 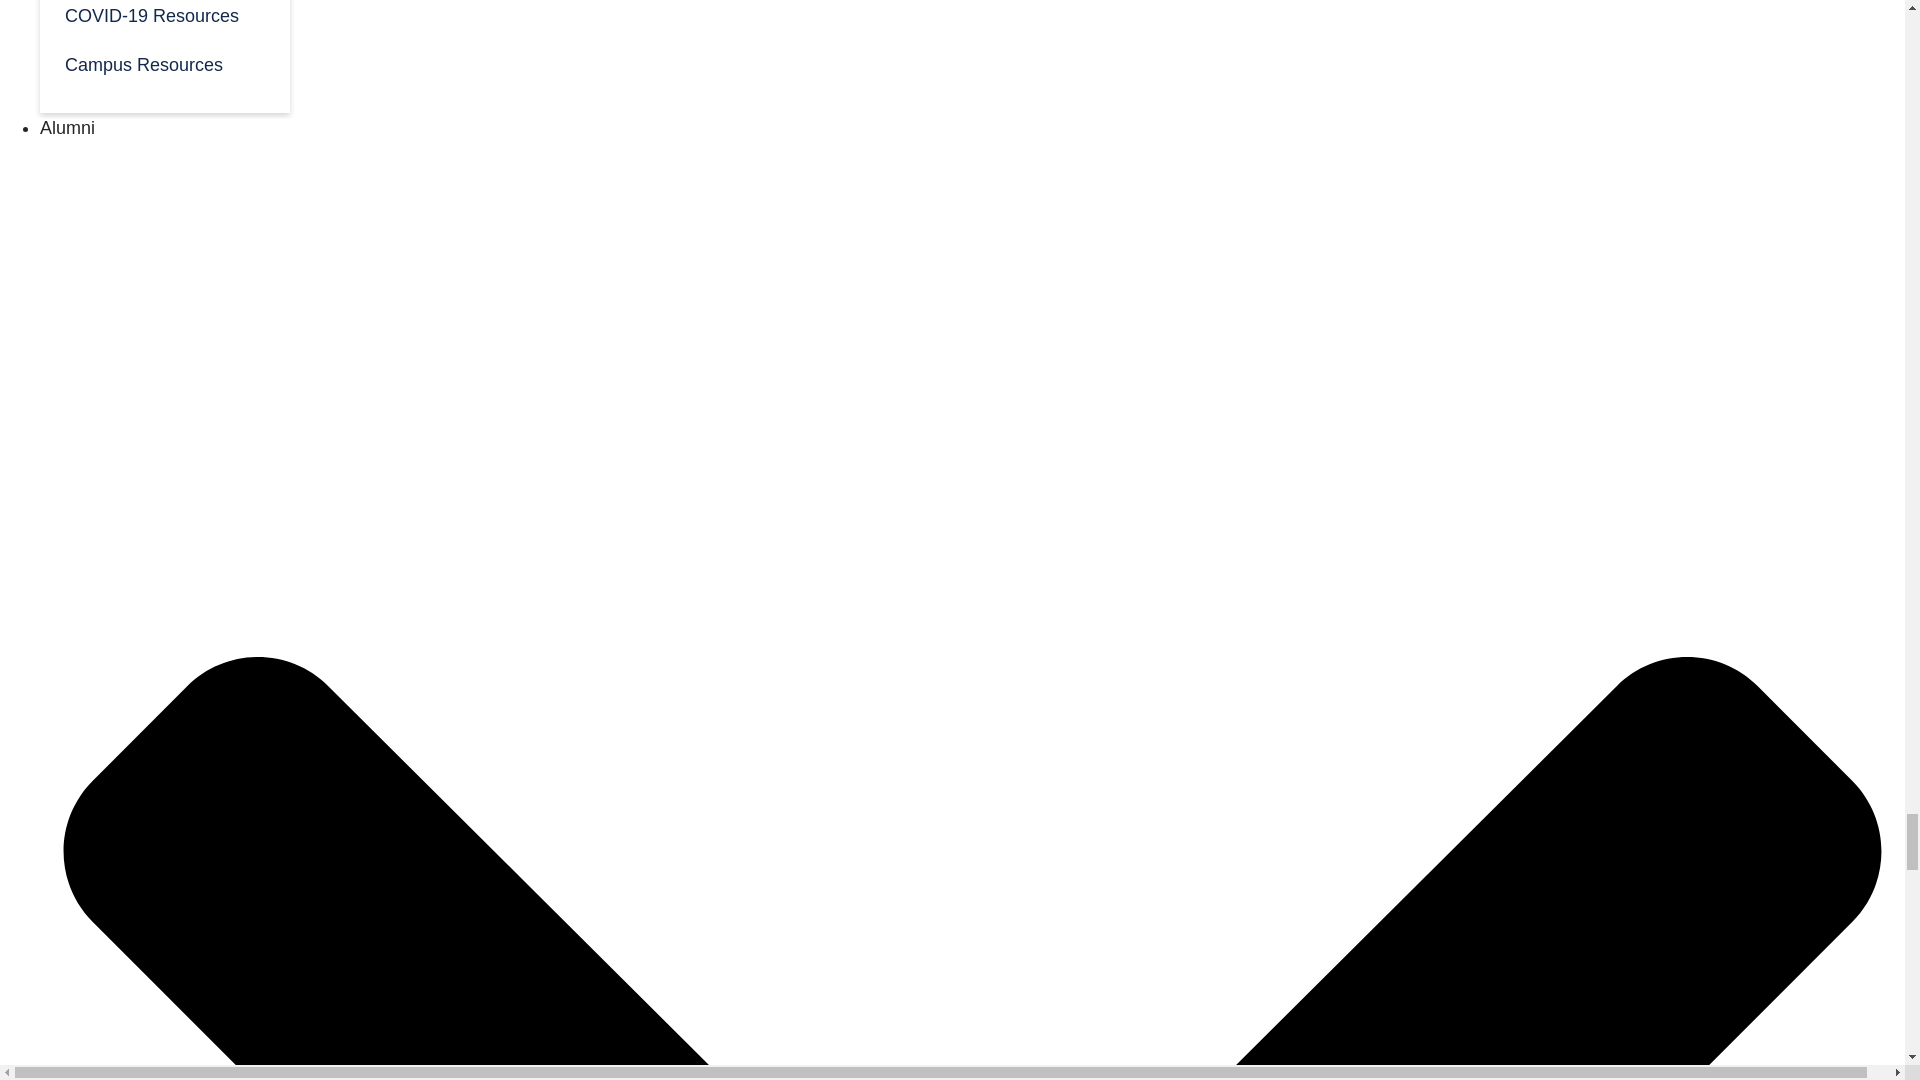 I want to click on Campus Resources, so click(x=164, y=62).